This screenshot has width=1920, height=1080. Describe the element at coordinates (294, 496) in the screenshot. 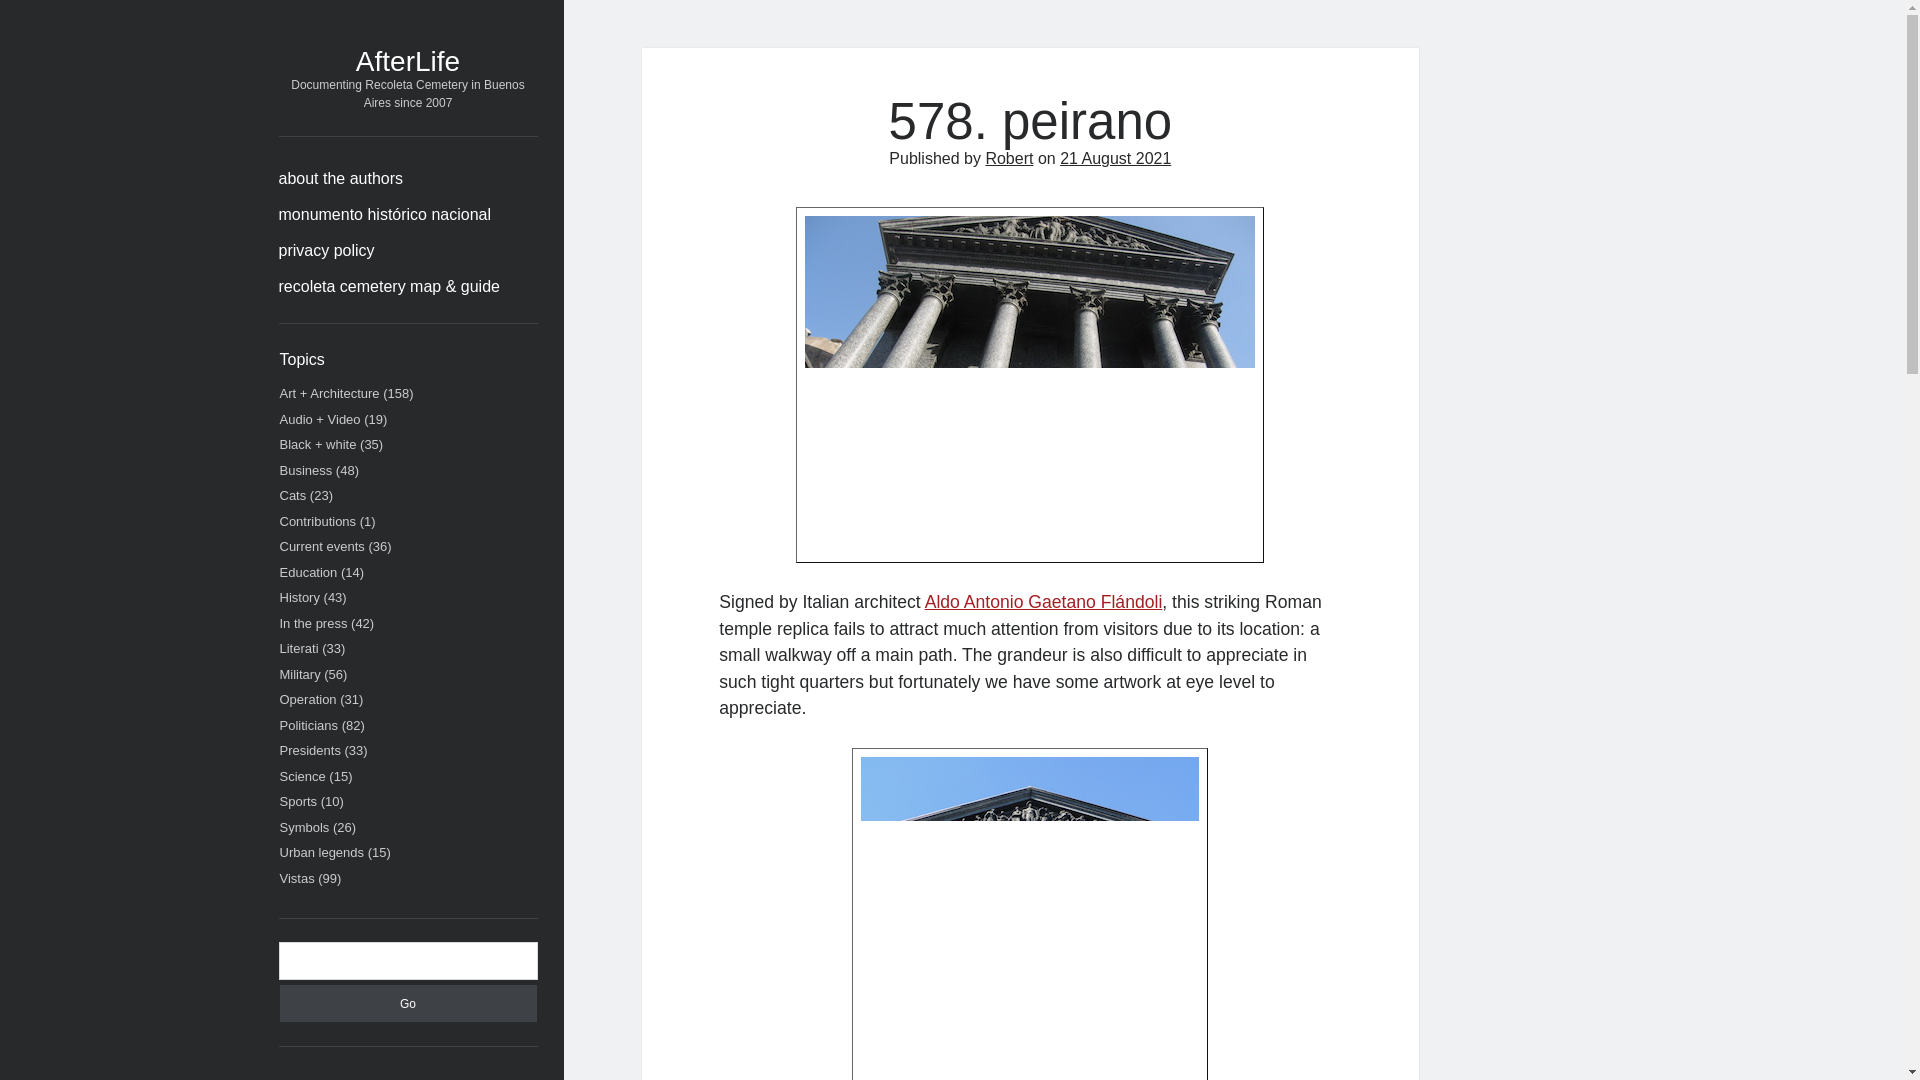

I see `Cats` at that location.